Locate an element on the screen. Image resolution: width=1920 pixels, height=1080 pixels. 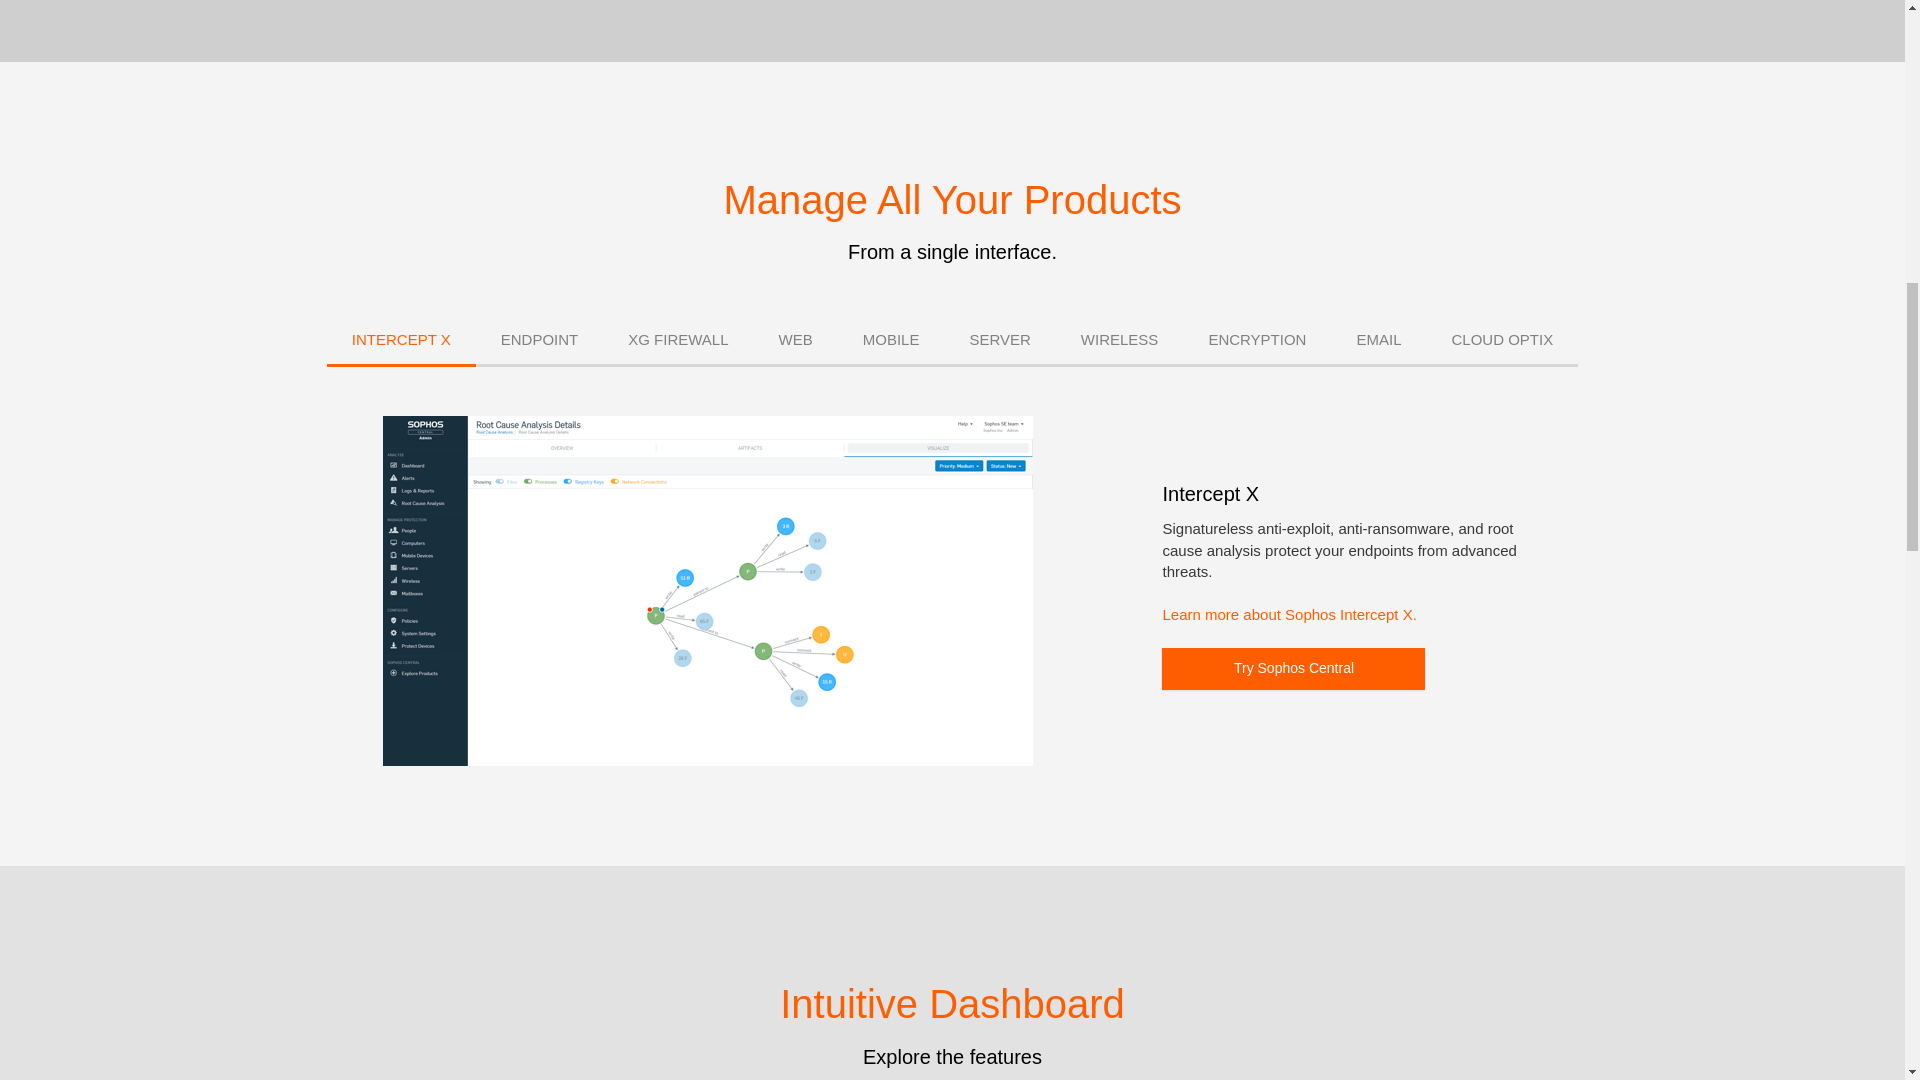
WEB is located at coordinates (796, 342).